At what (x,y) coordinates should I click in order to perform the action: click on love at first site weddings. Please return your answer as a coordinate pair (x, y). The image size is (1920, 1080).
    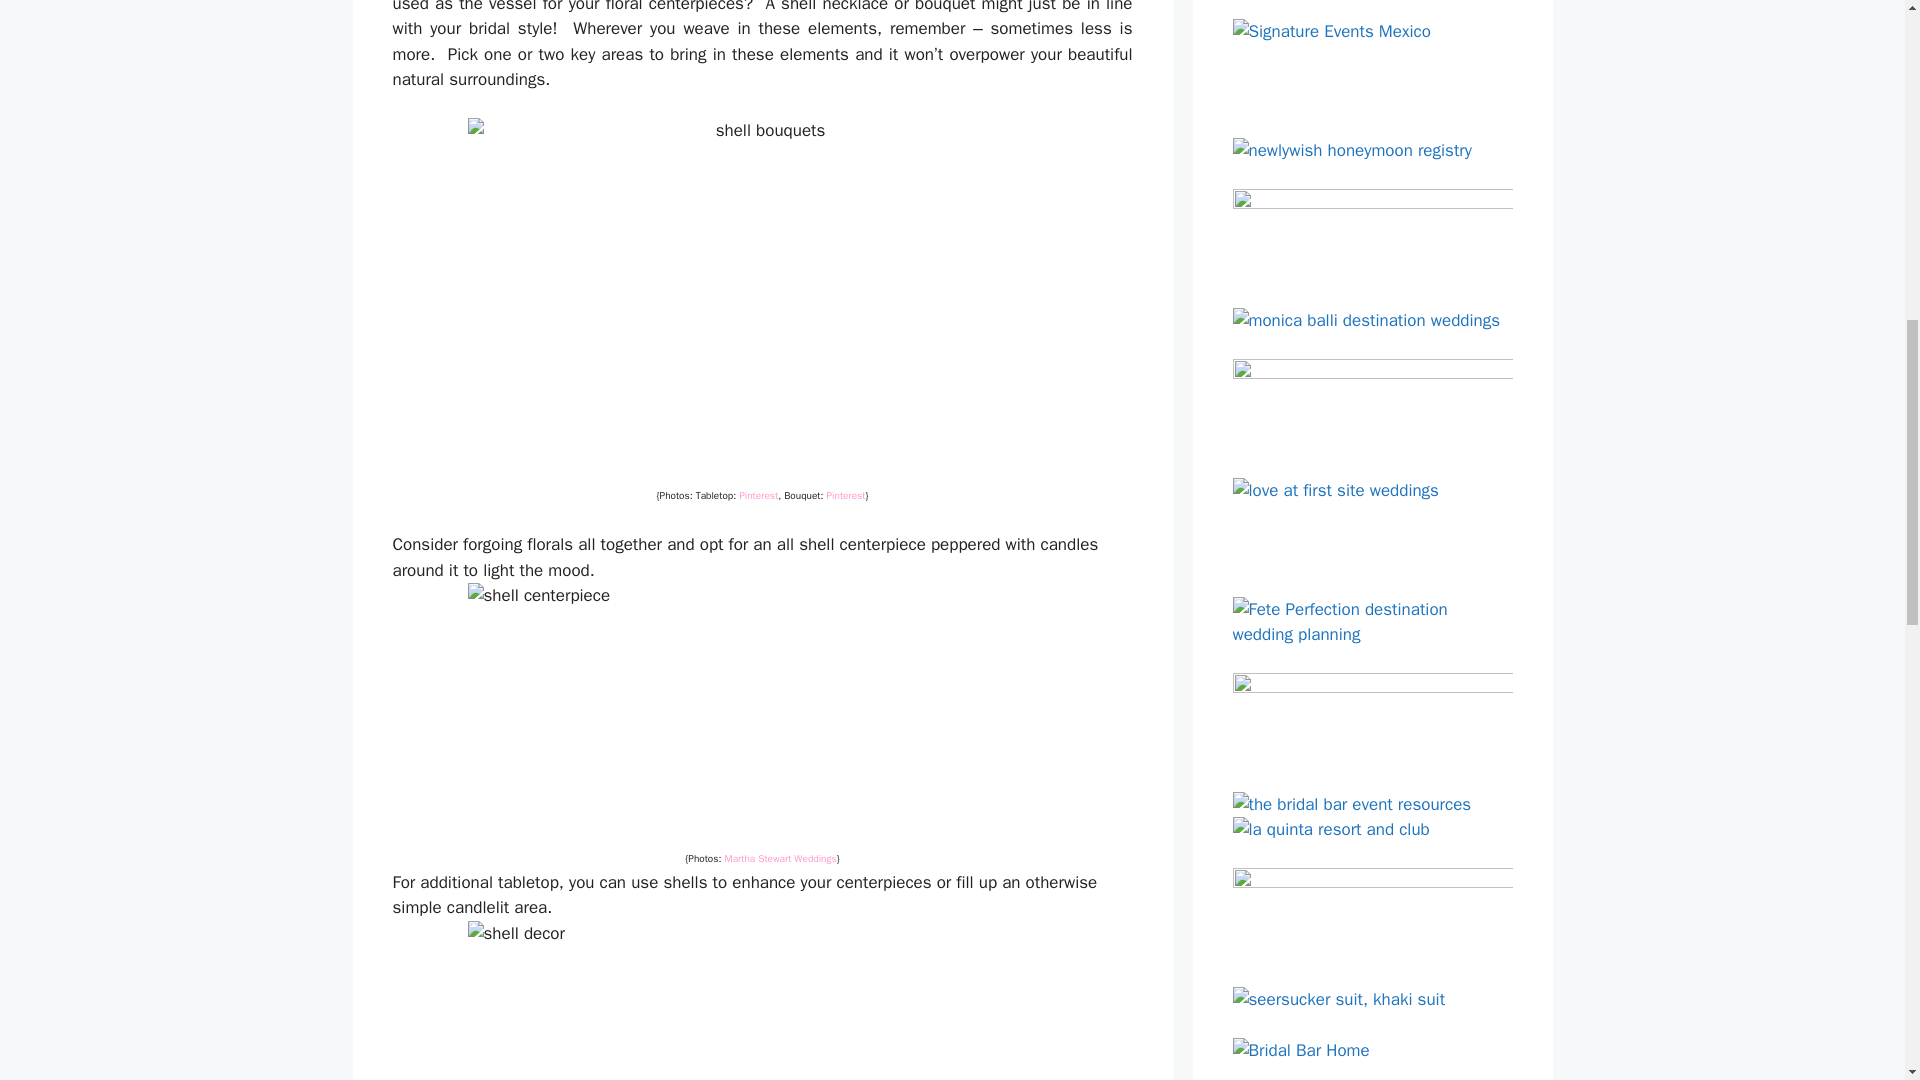
    Looking at the image, I should click on (1372, 524).